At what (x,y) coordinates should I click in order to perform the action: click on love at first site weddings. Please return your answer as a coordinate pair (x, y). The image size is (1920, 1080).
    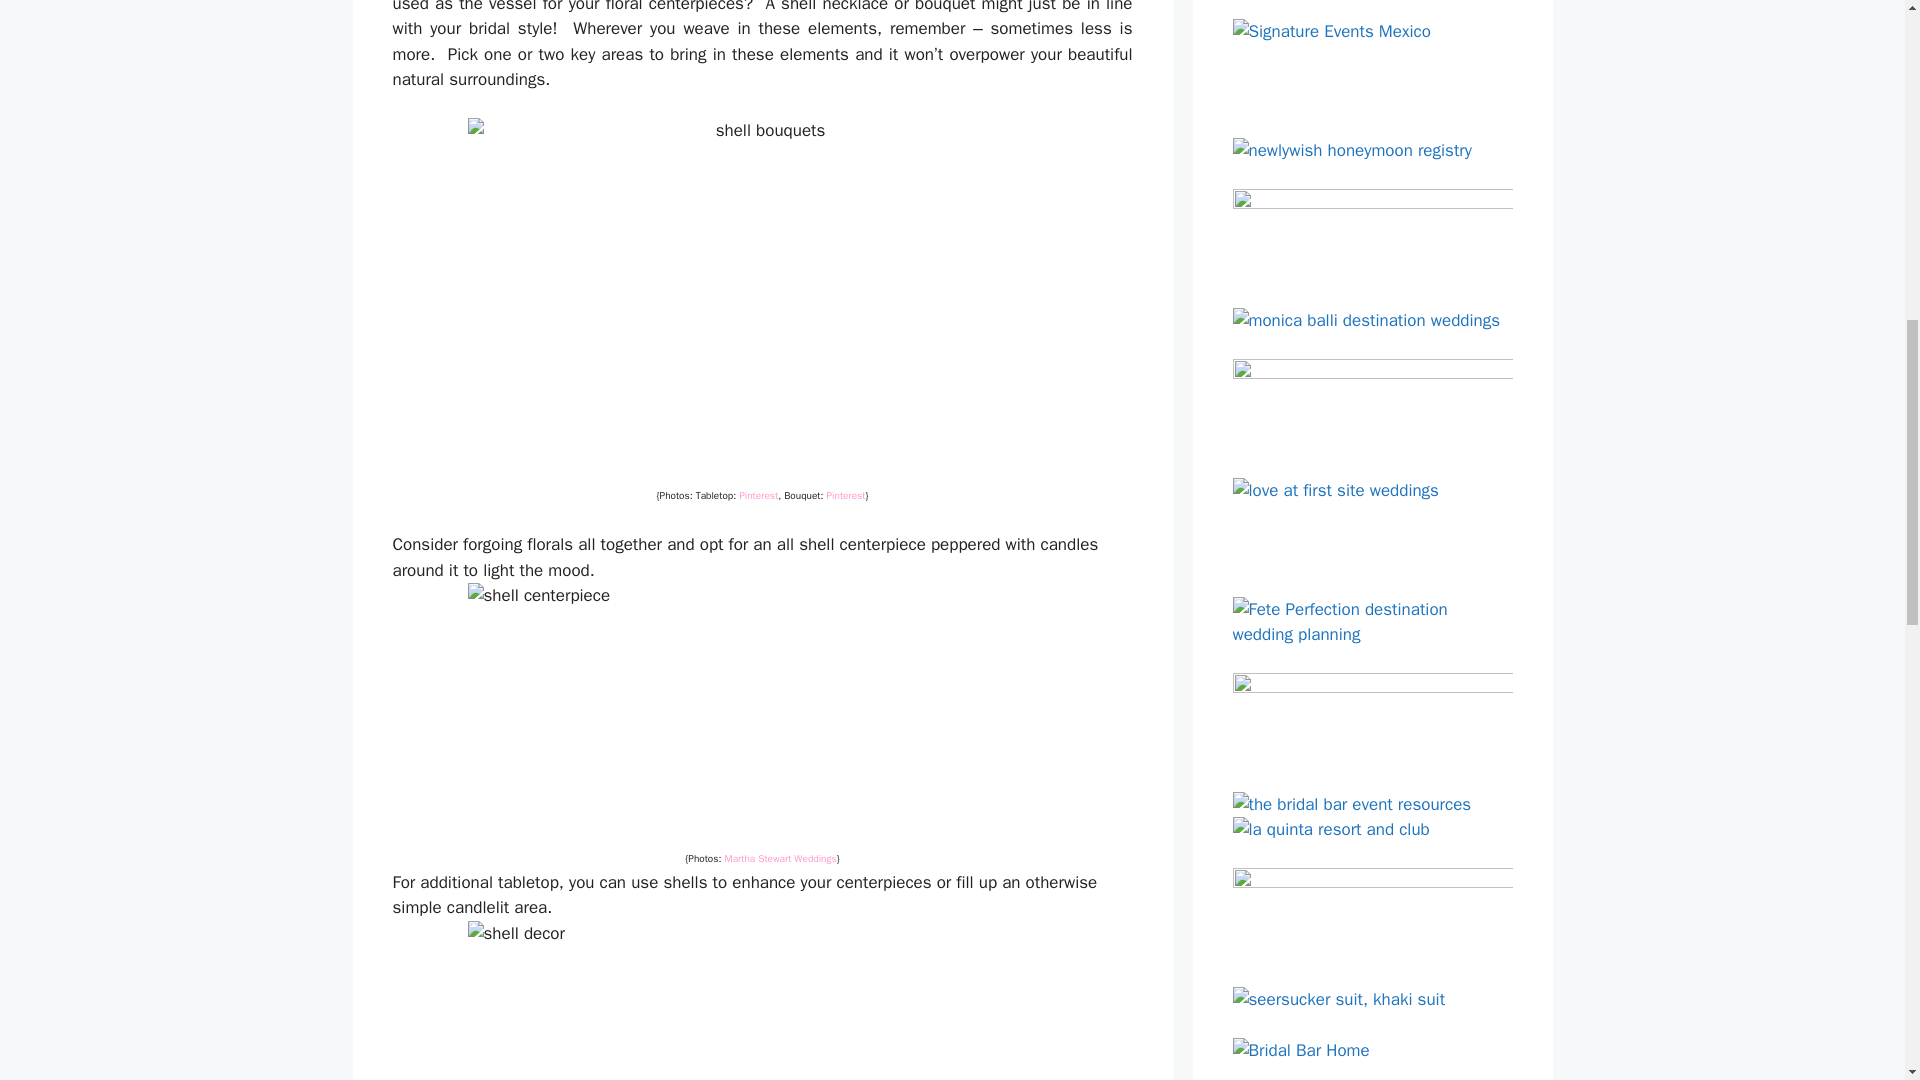
    Looking at the image, I should click on (1372, 524).